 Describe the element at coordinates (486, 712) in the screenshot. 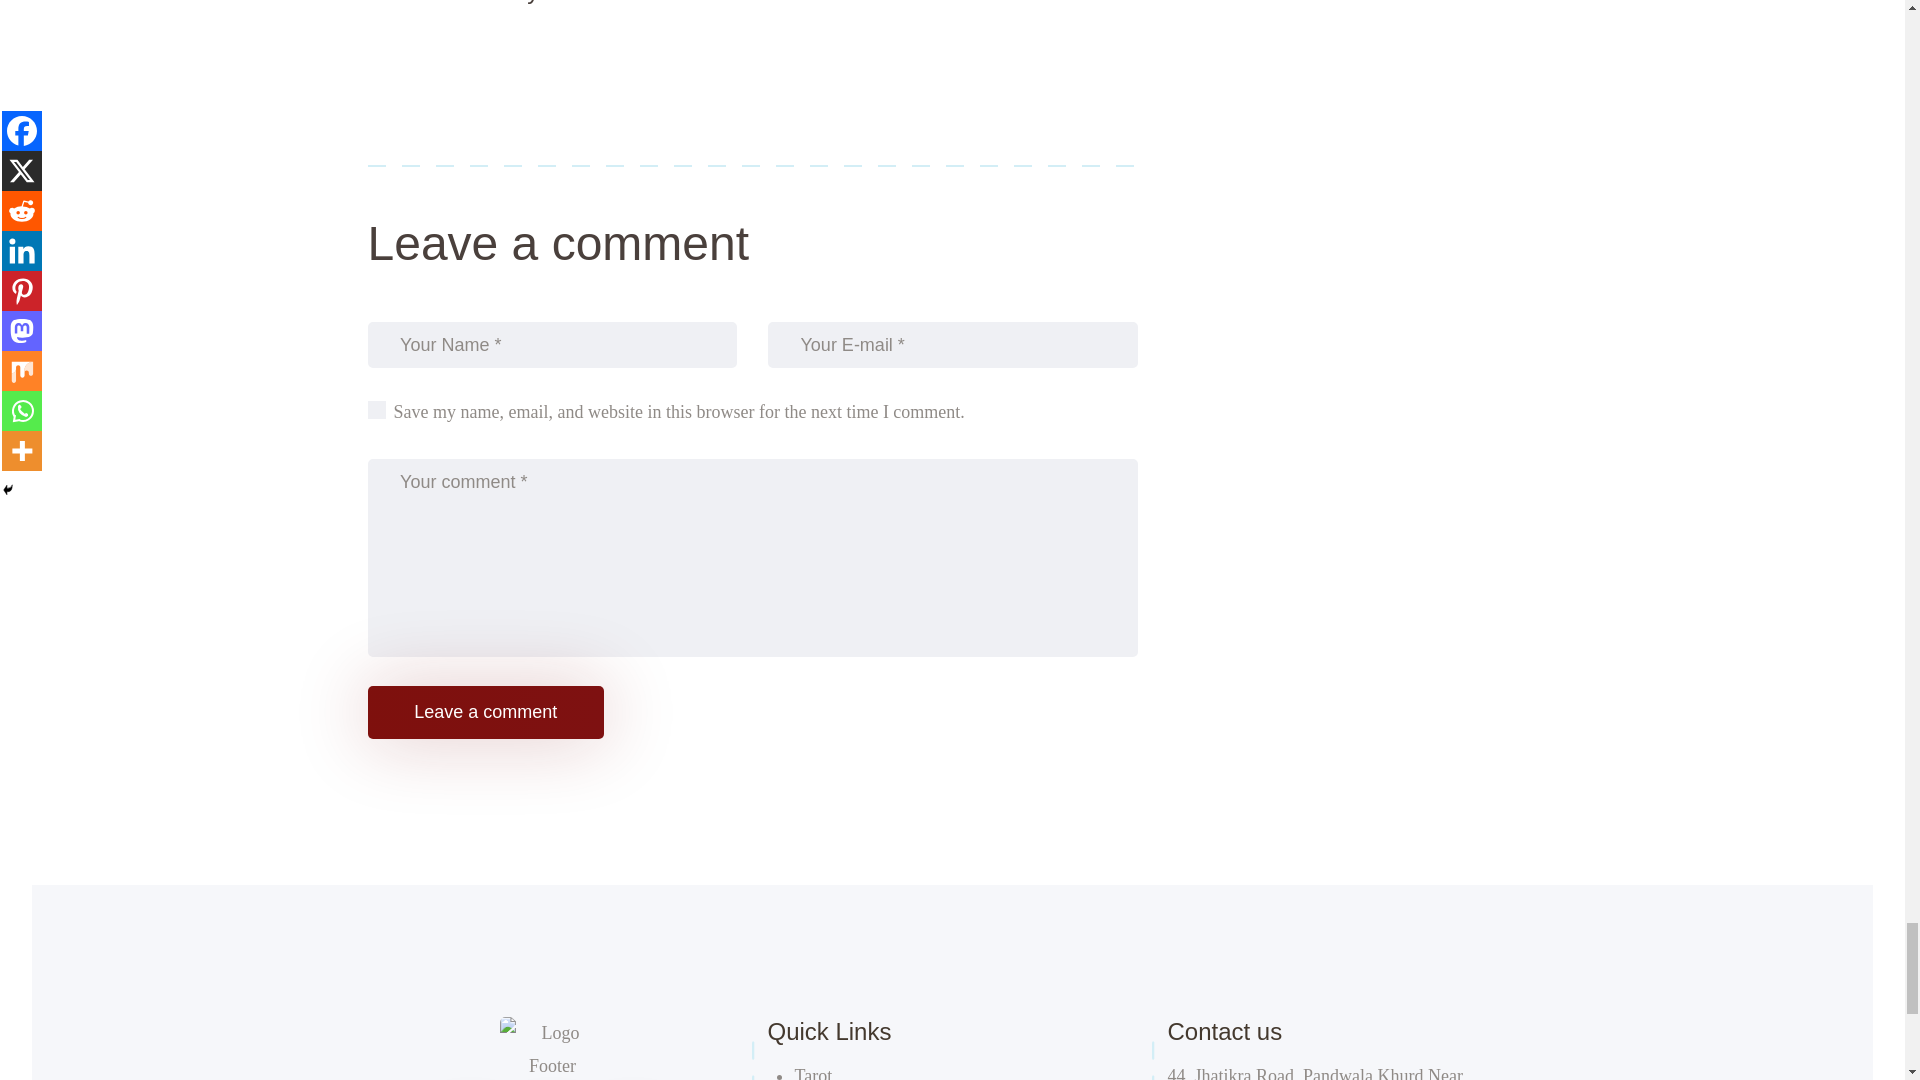

I see `Leave a comment` at that location.